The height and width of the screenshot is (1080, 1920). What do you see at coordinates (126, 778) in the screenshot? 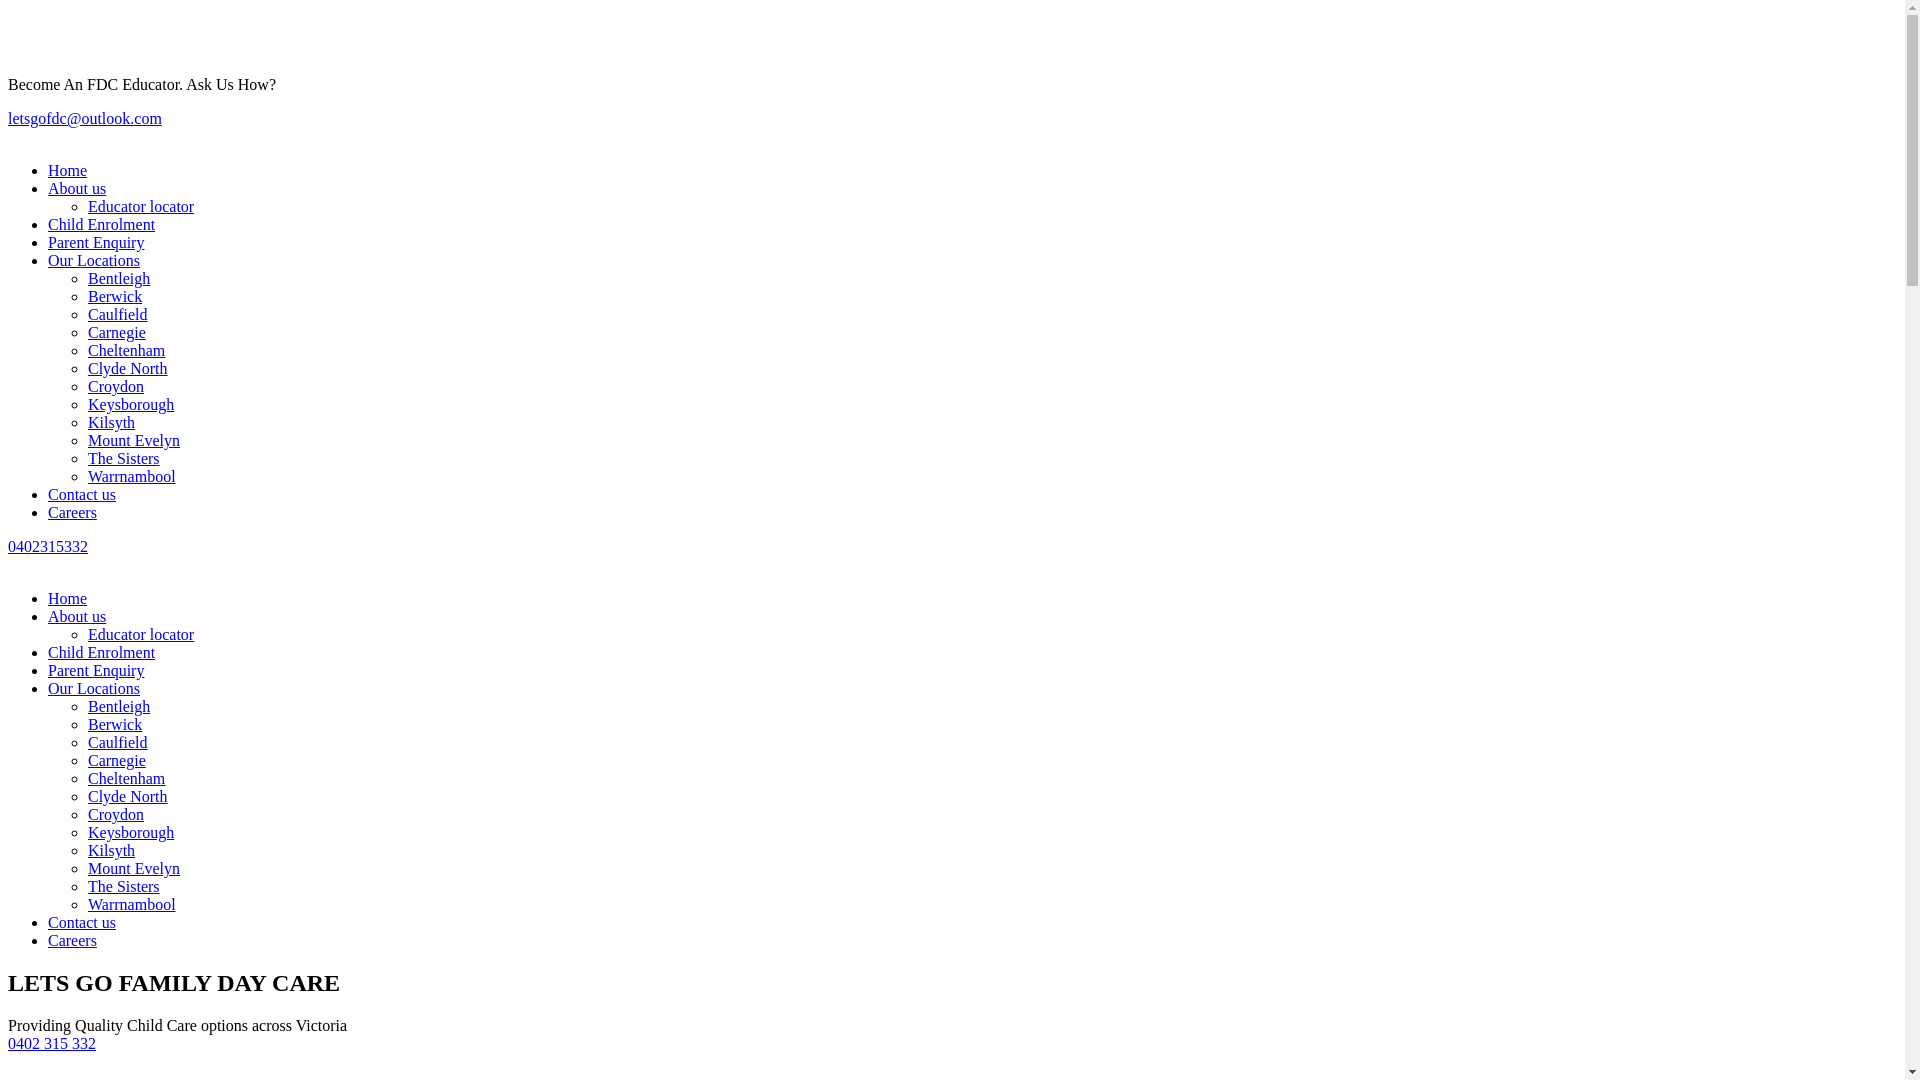
I see `Cheltenham` at bounding box center [126, 778].